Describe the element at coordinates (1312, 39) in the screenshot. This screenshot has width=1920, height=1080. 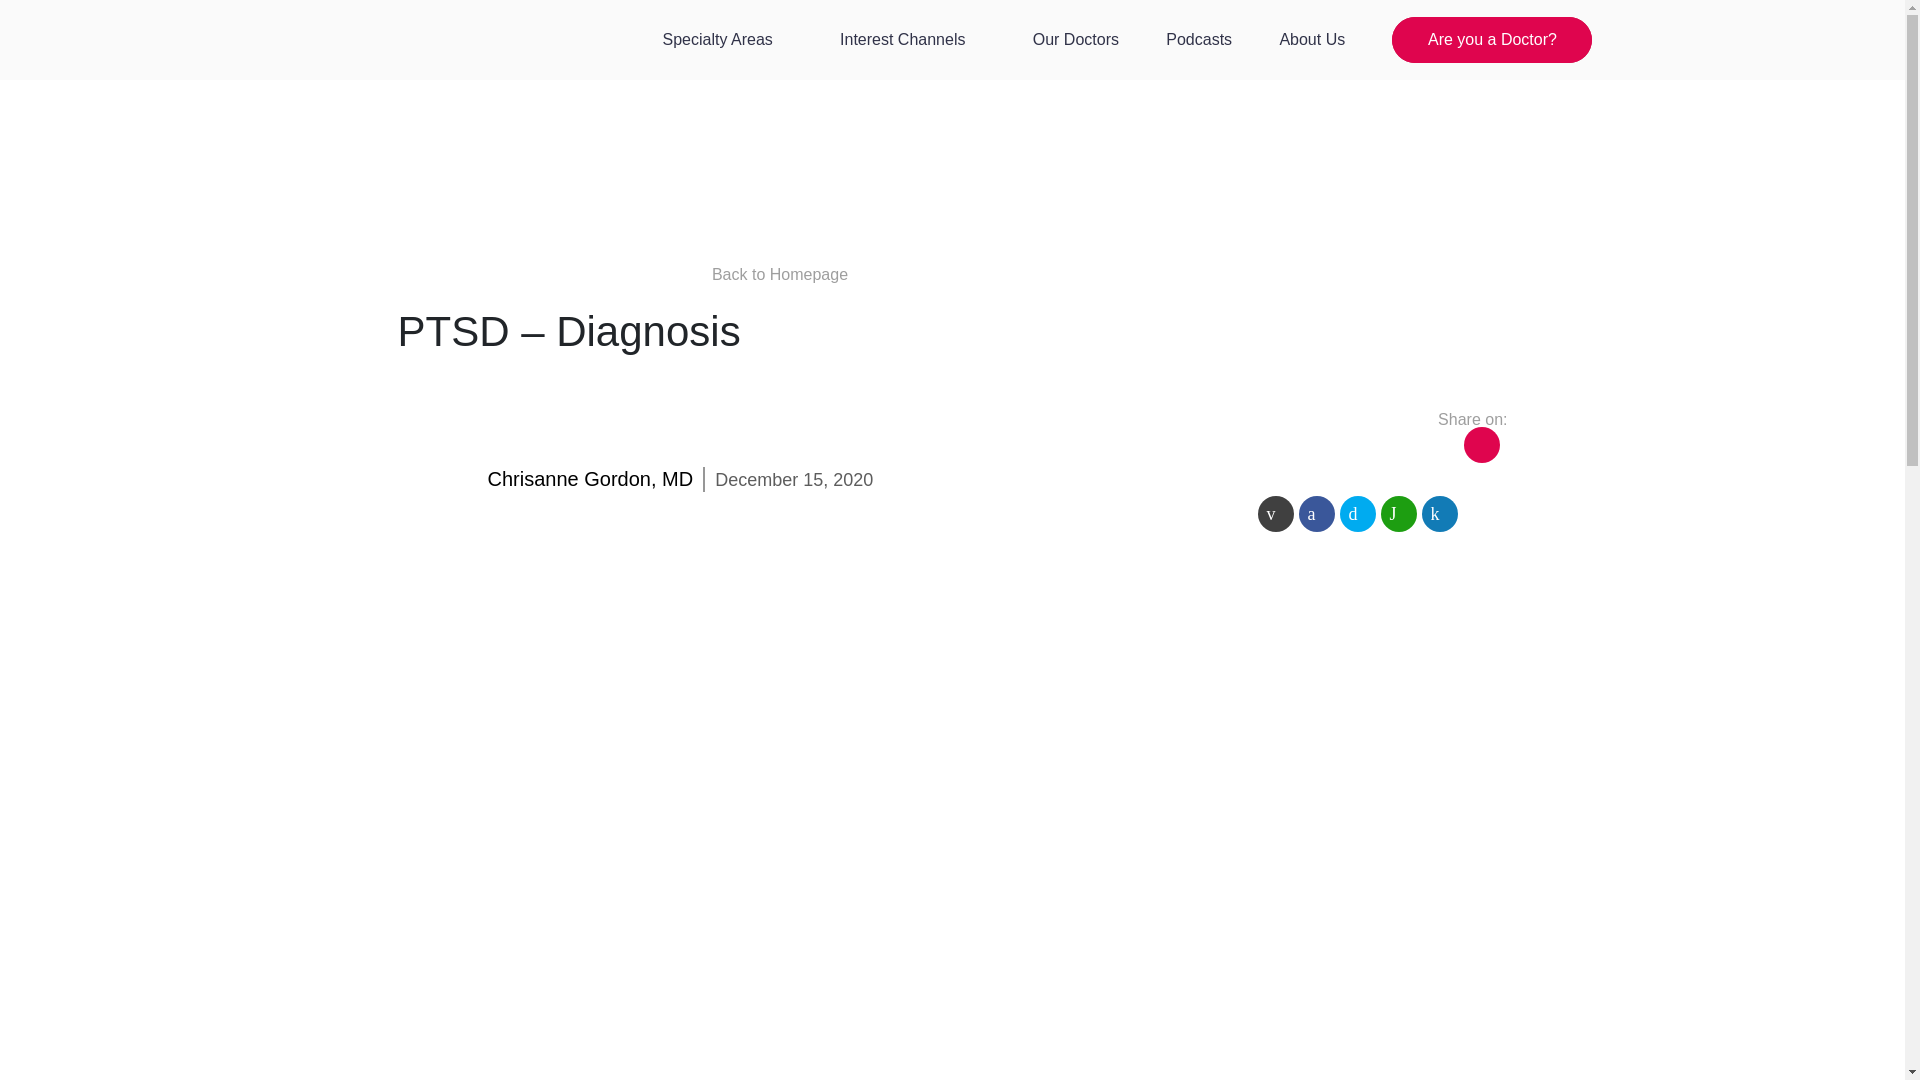
I see `About Us` at that location.